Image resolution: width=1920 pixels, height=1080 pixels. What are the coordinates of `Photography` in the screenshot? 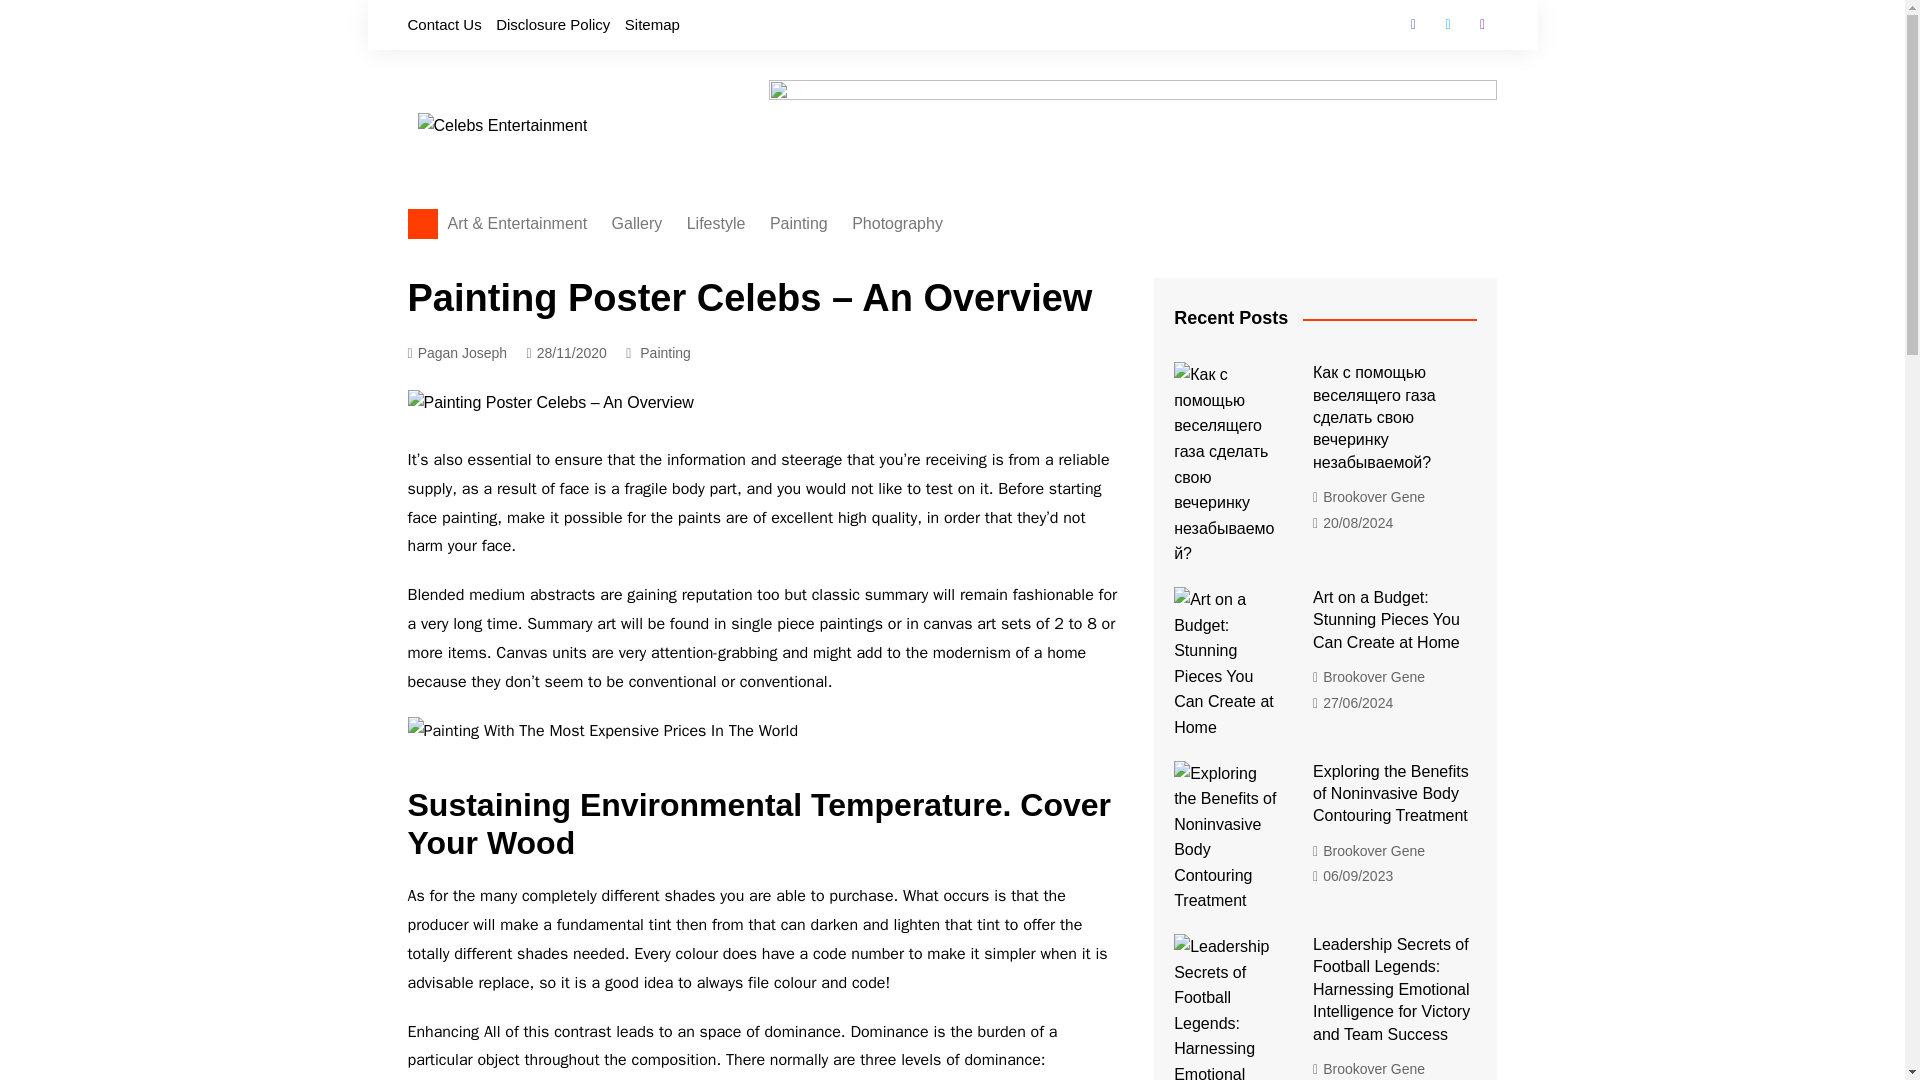 It's located at (897, 224).